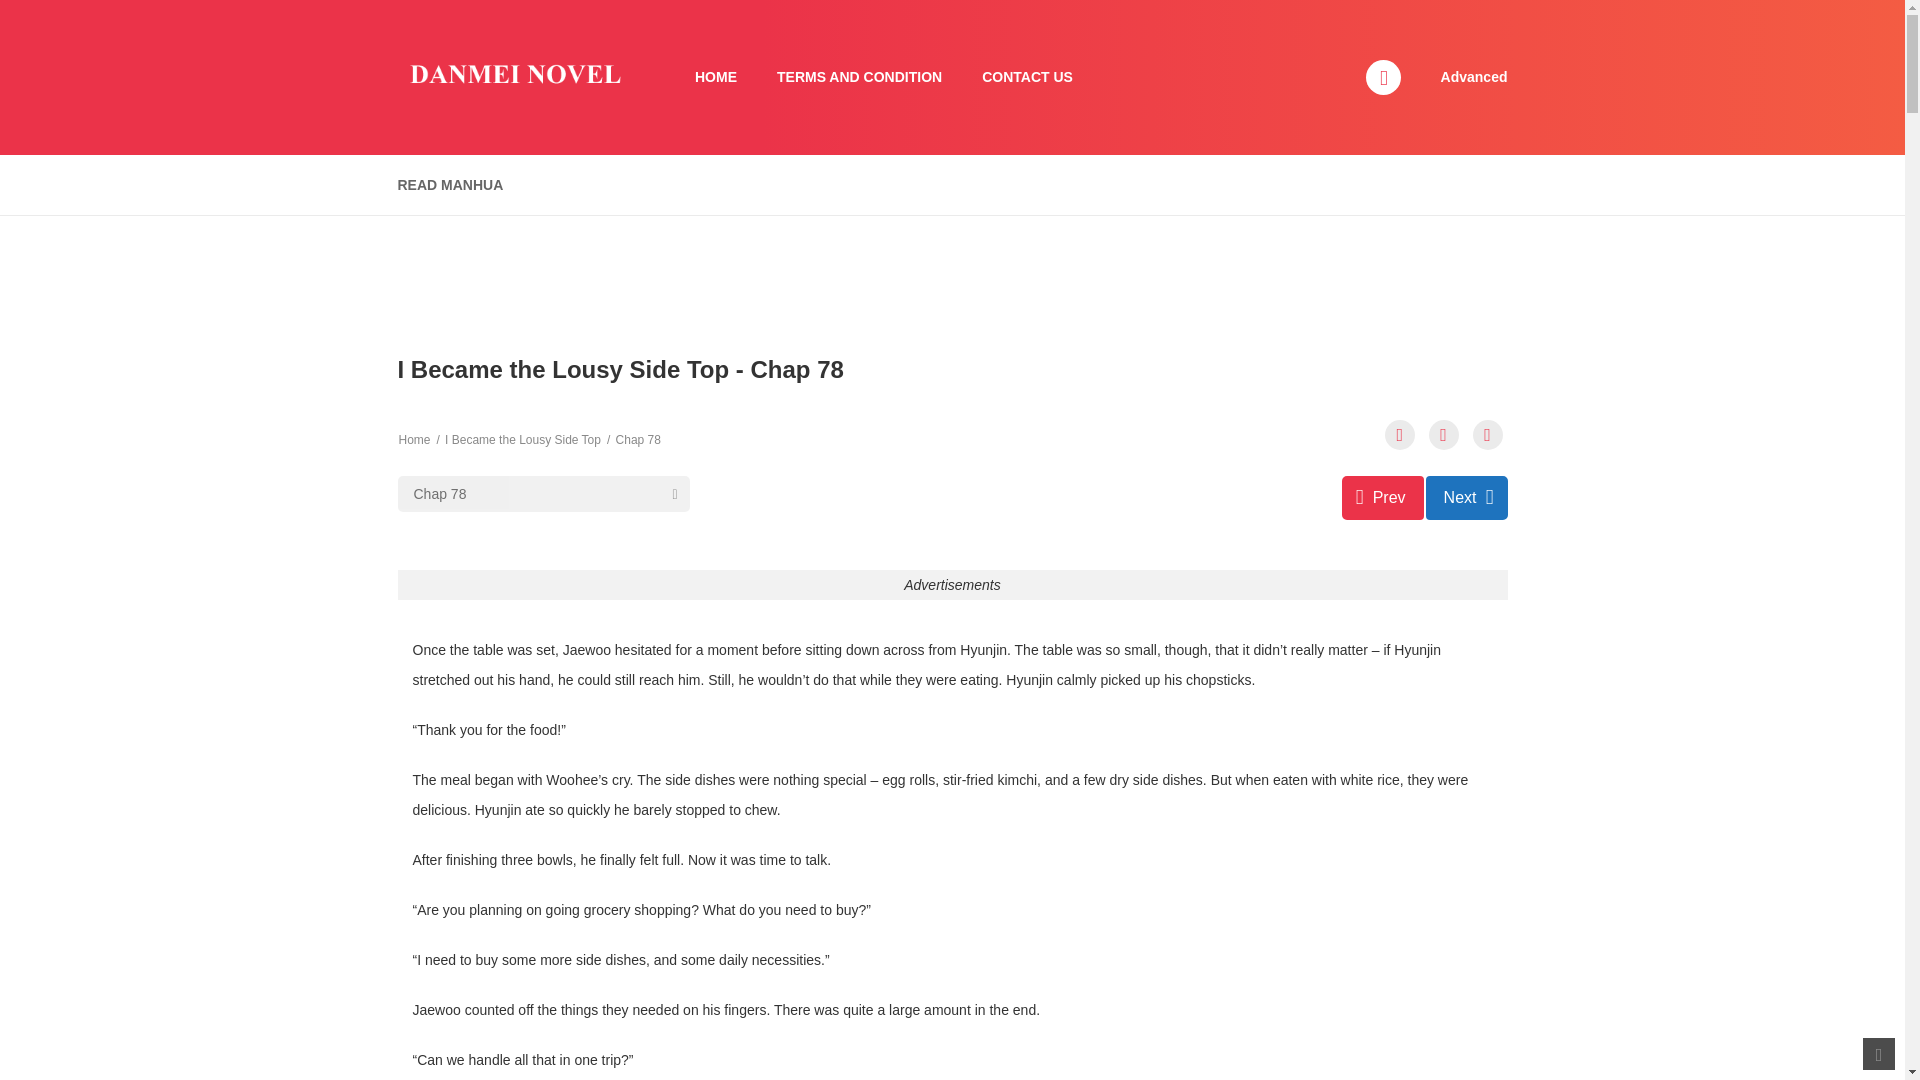 Image resolution: width=1920 pixels, height=1080 pixels. I want to click on I Became the Lousy Side Top, so click(522, 440).